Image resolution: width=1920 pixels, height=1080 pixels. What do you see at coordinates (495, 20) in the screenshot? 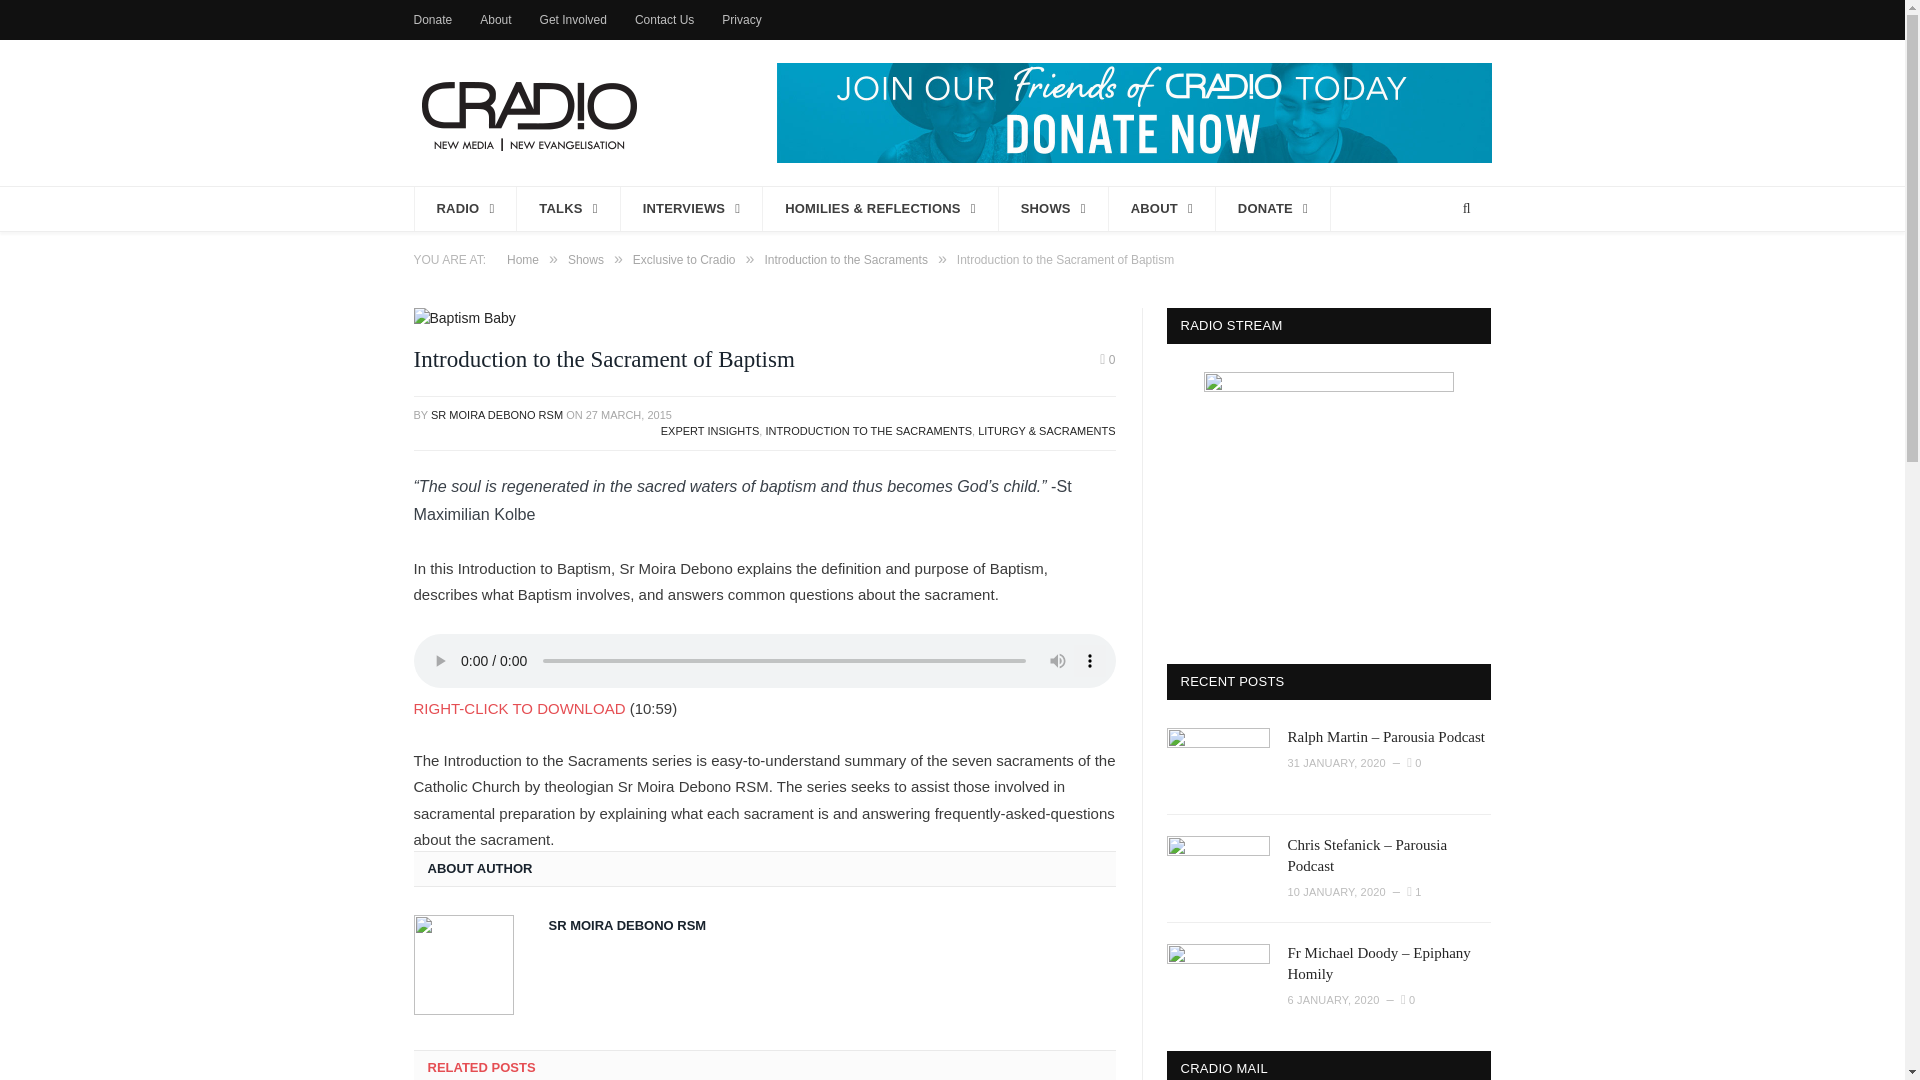
I see `About` at bounding box center [495, 20].